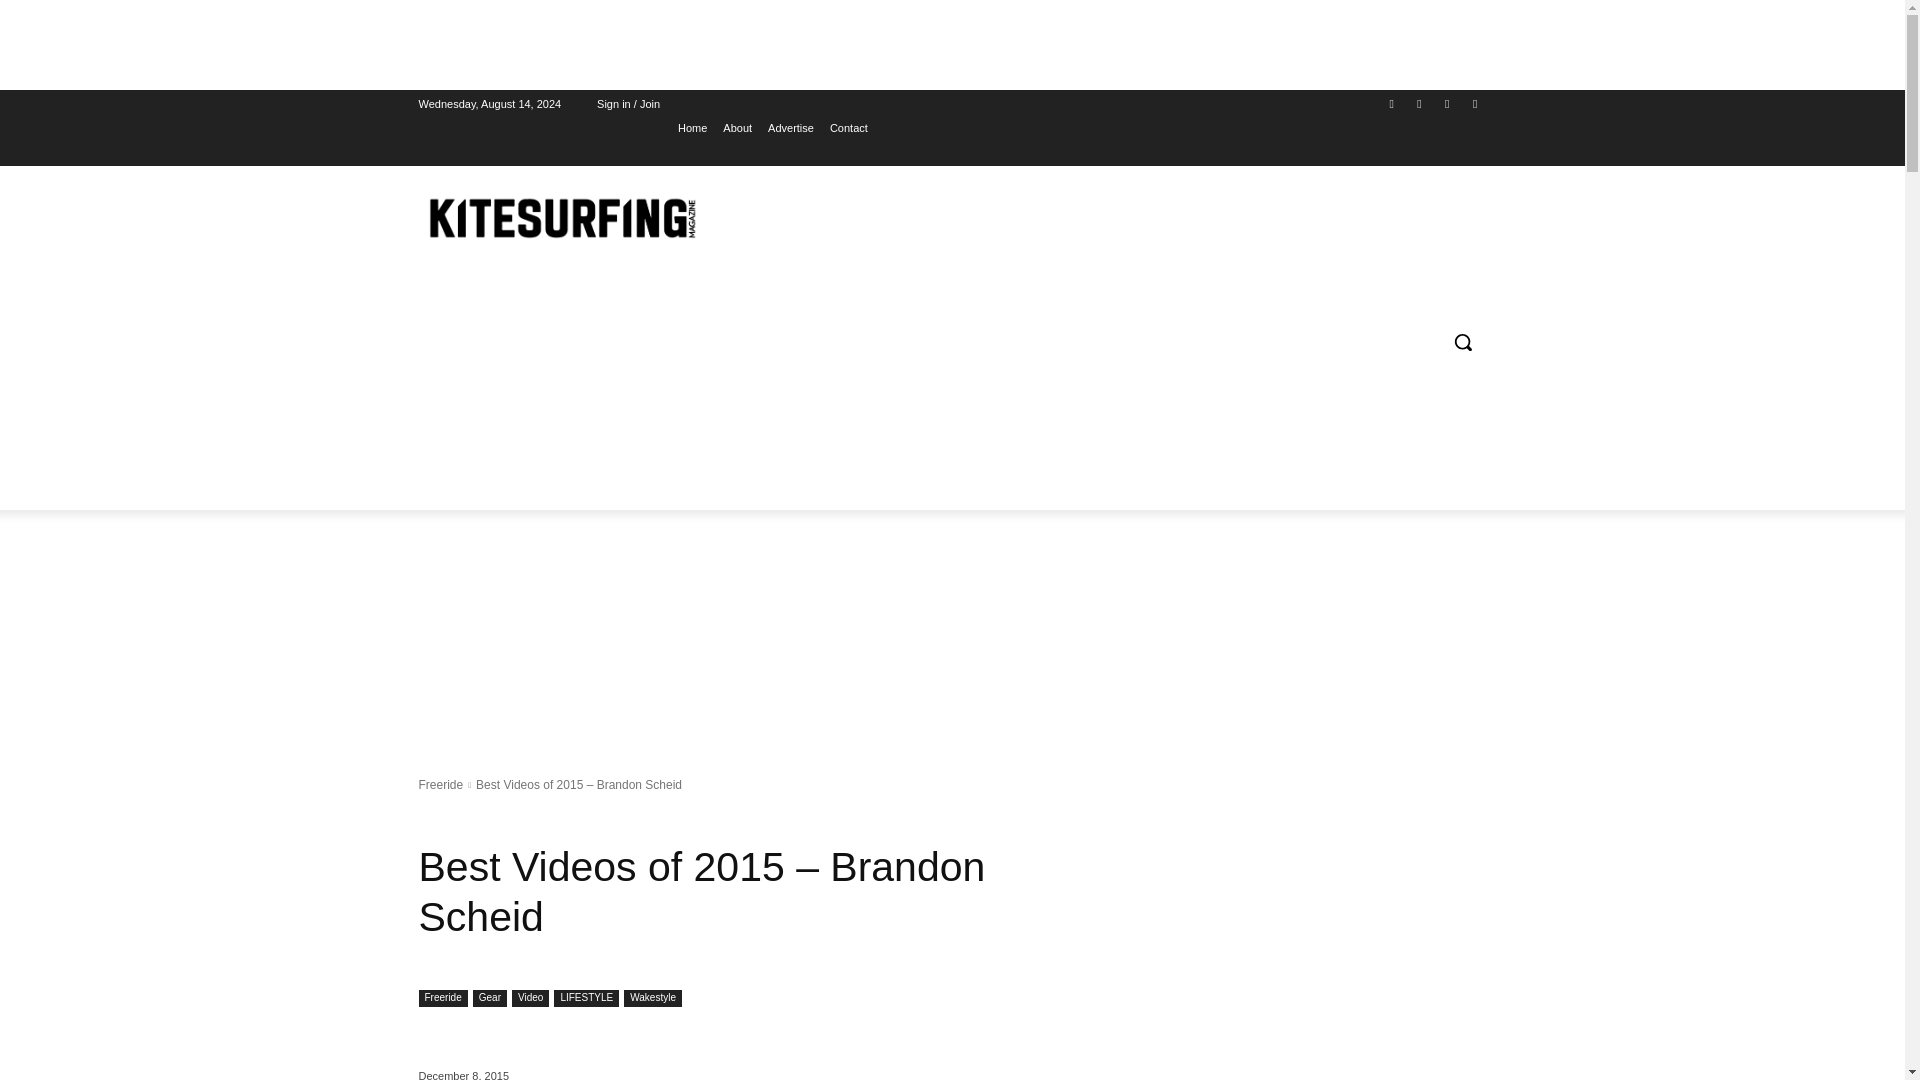  What do you see at coordinates (1418, 102) in the screenshot?
I see `Instagram` at bounding box center [1418, 102].